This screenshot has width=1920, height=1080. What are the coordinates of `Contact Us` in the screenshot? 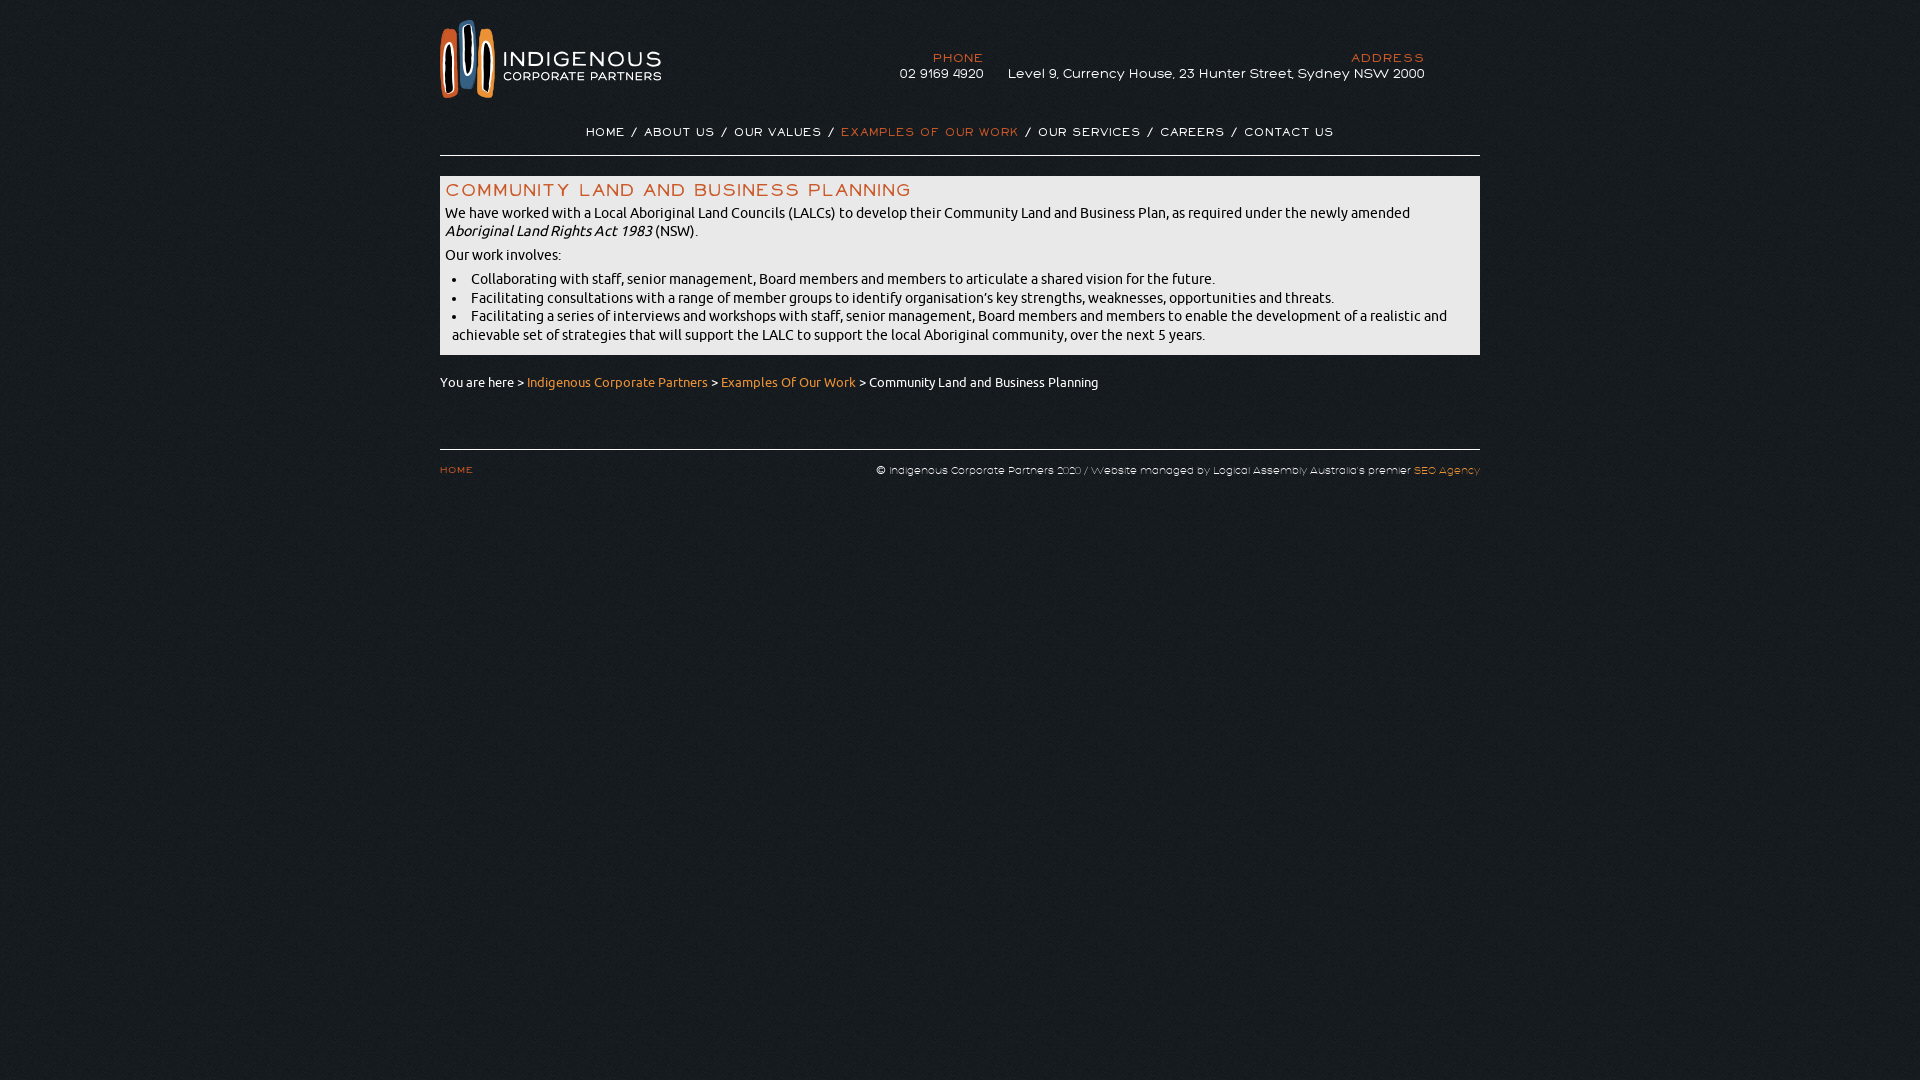 It's located at (1289, 138).